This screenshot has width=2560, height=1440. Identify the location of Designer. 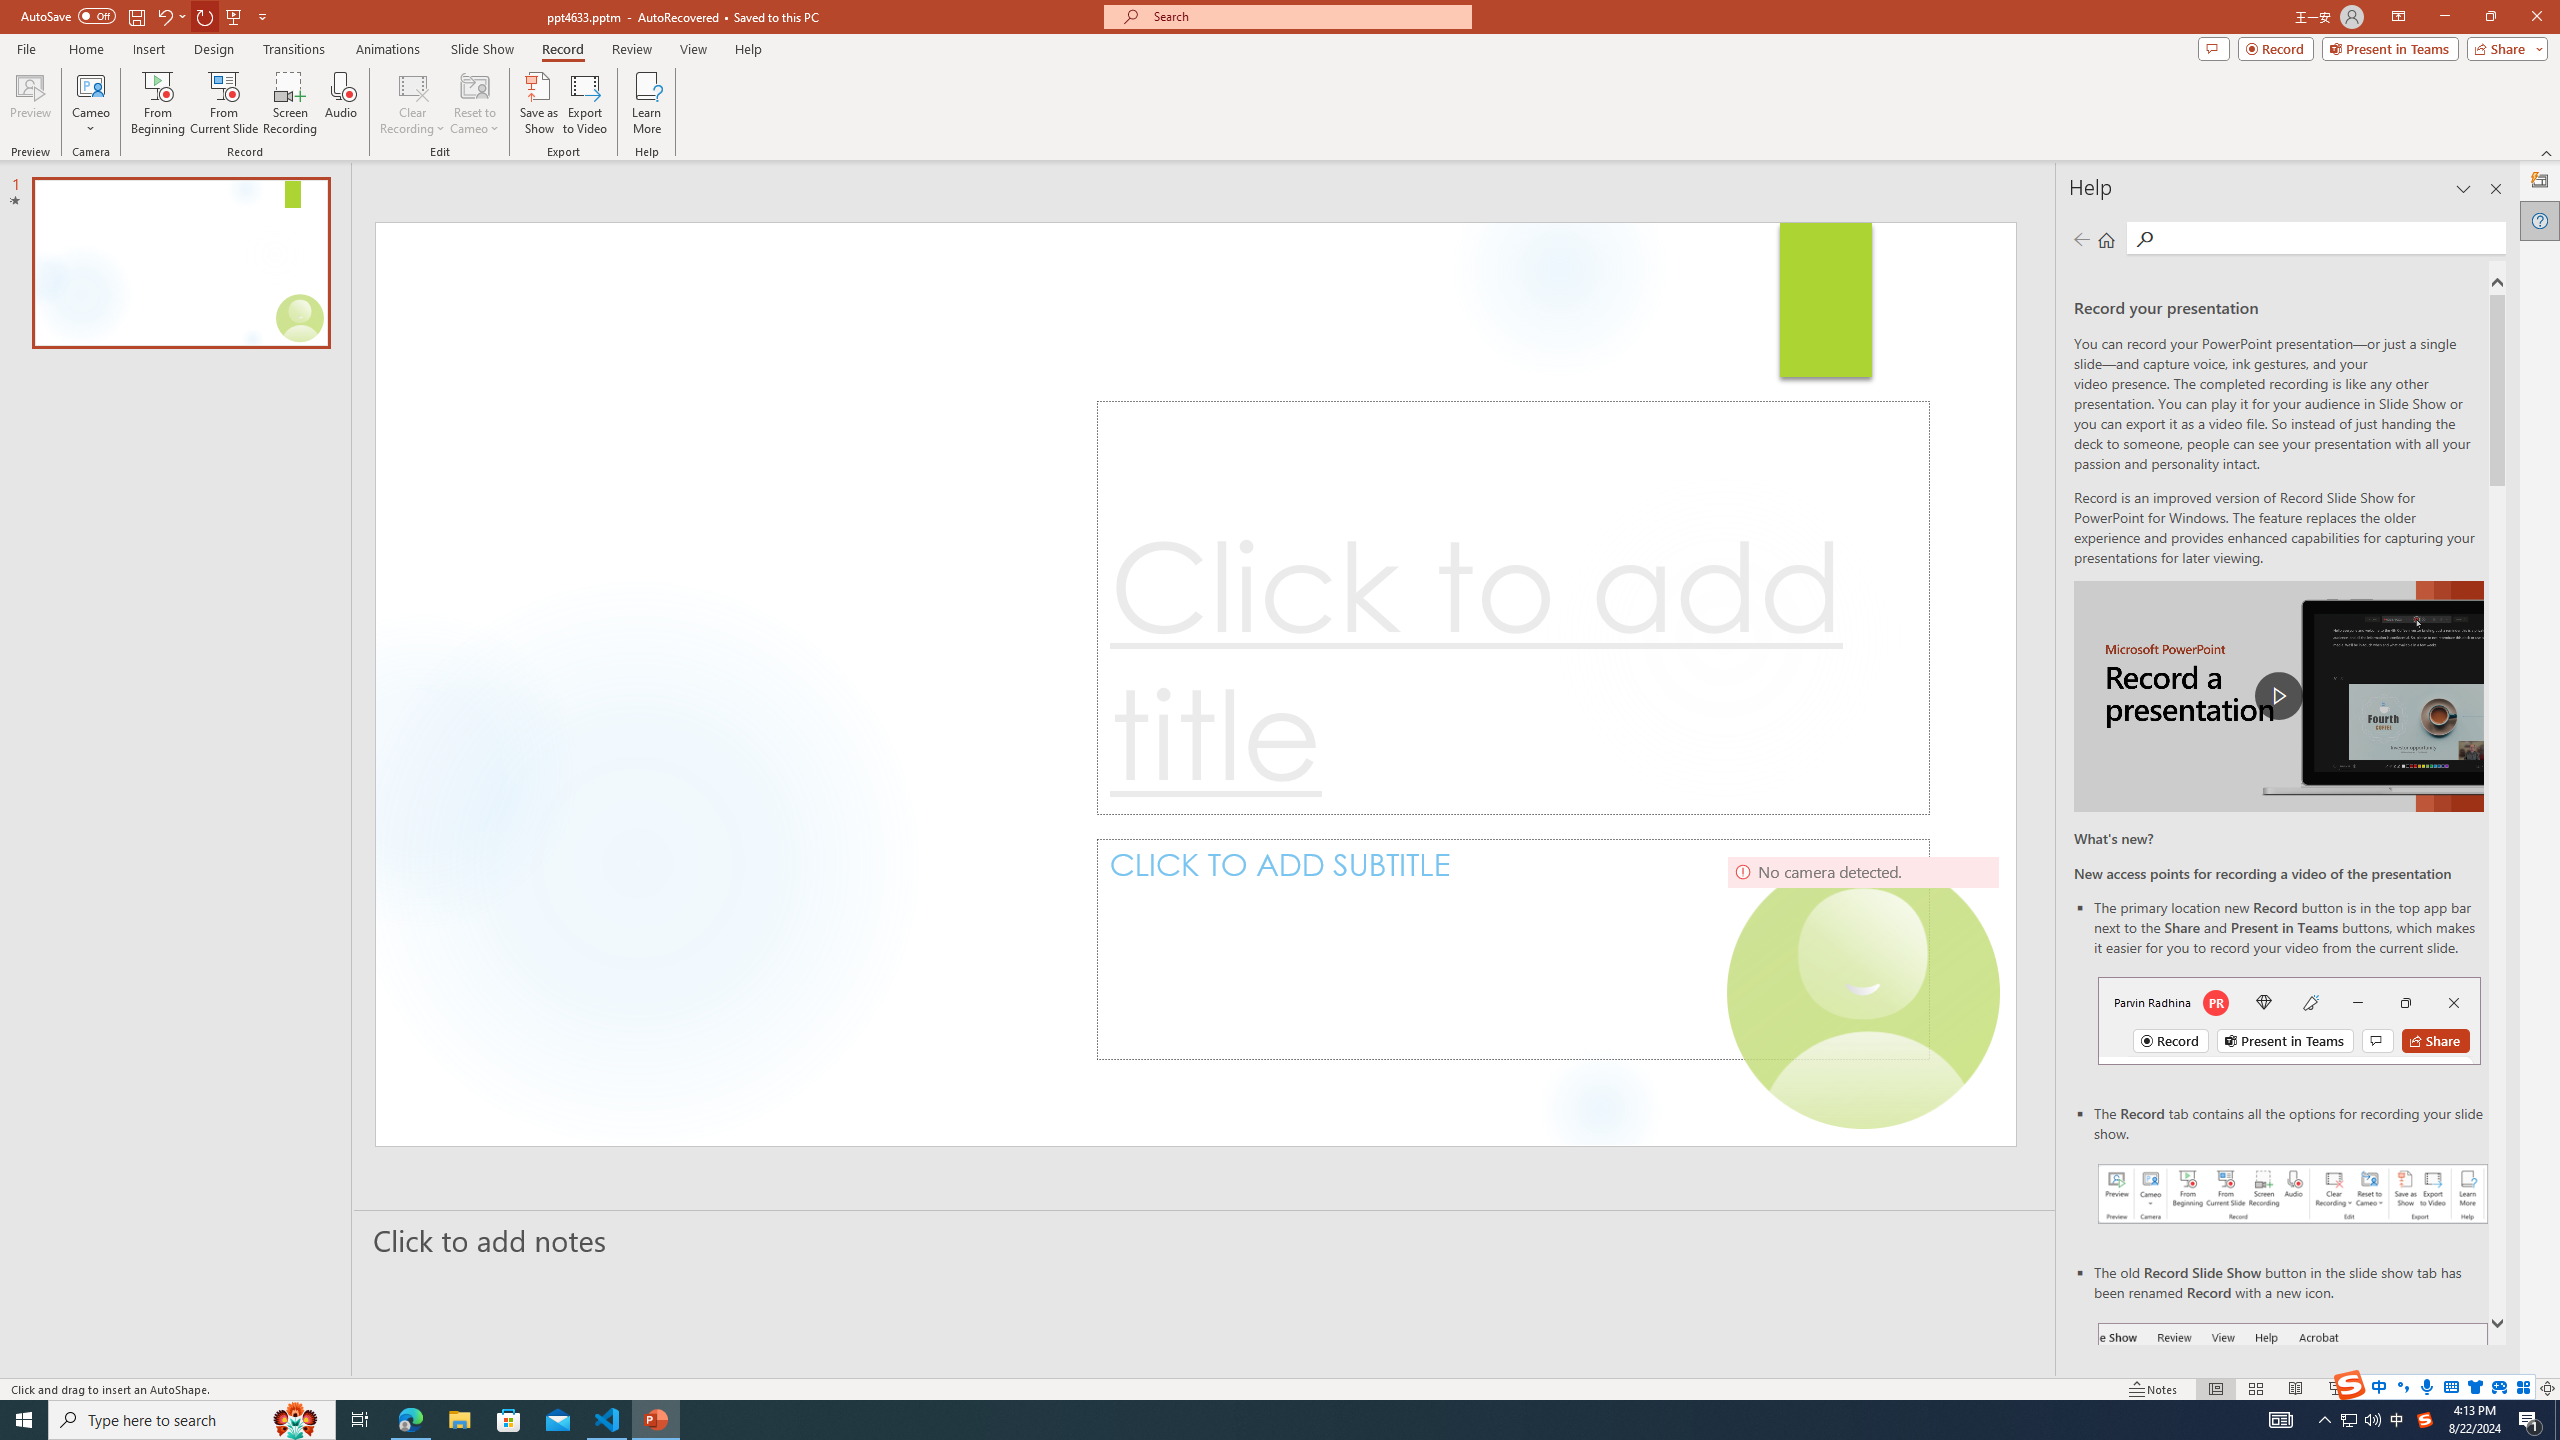
(2540, 181).